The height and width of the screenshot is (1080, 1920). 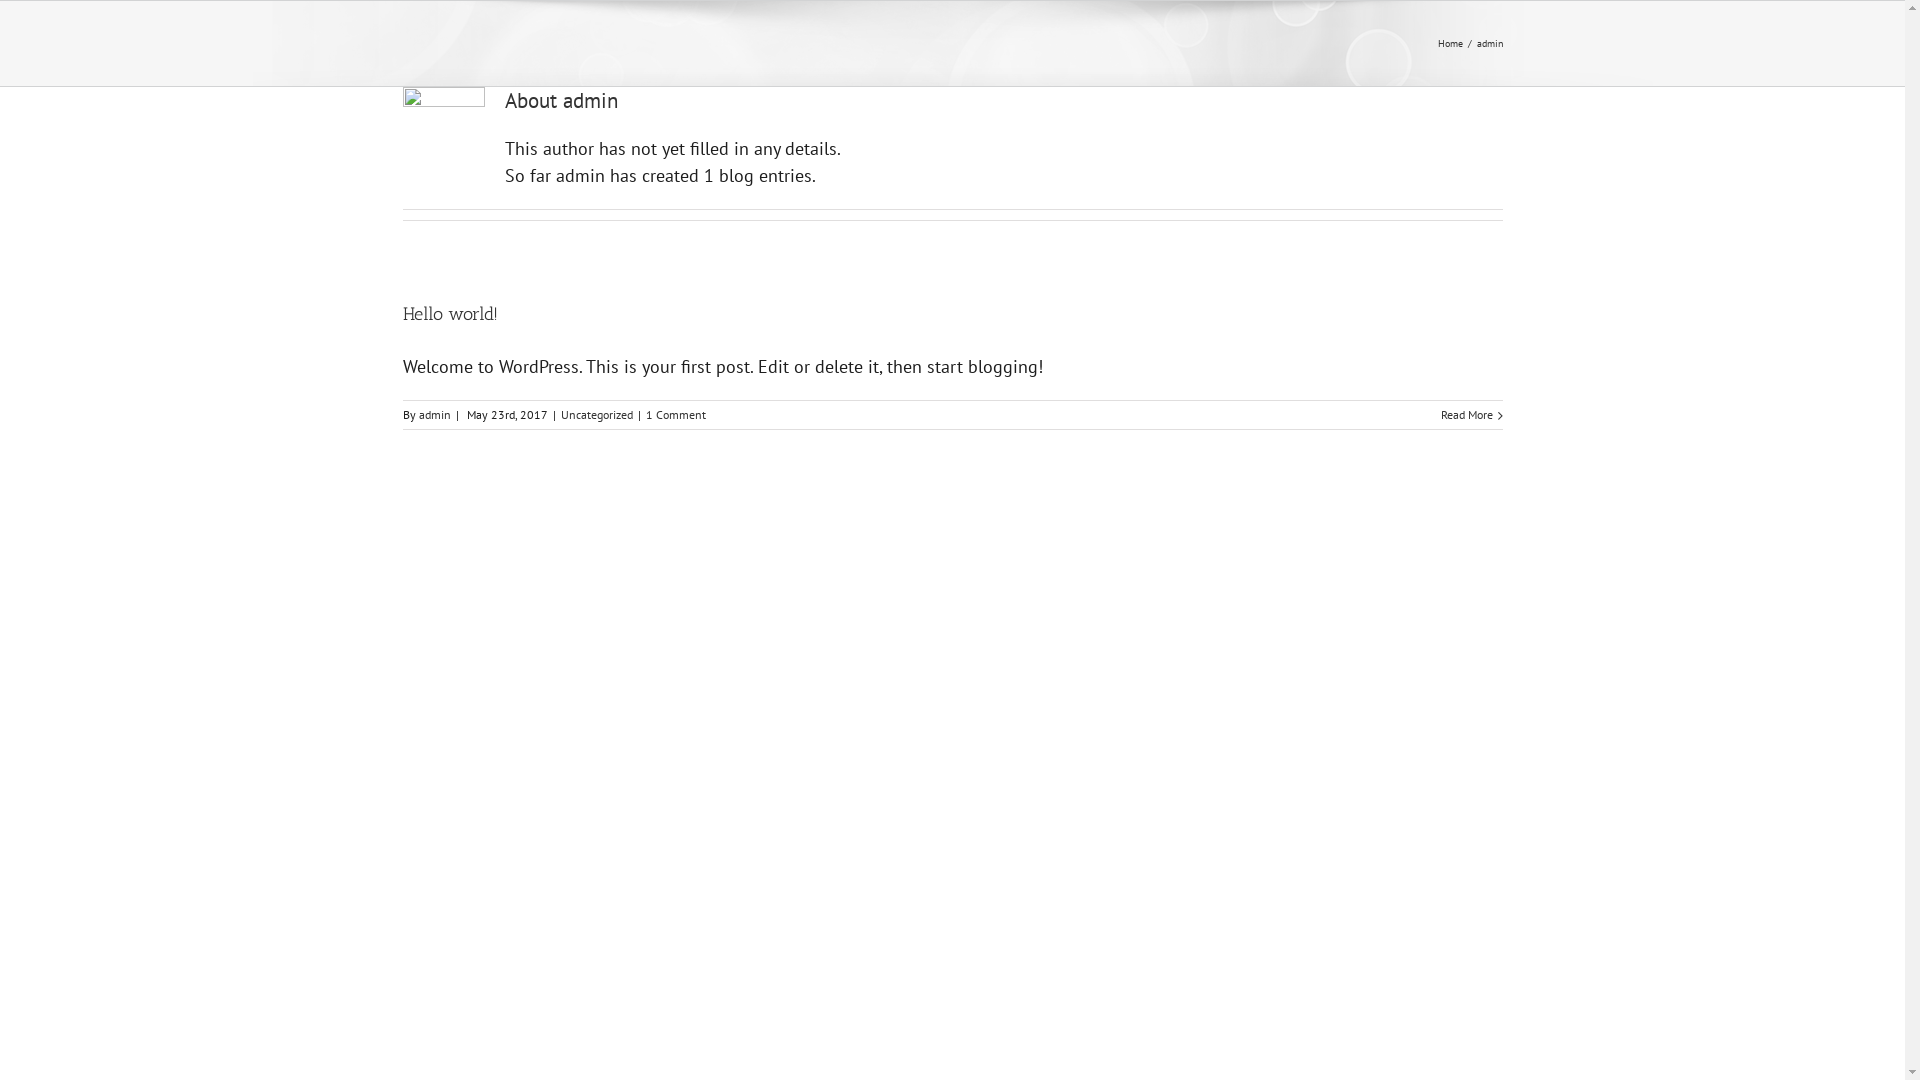 I want to click on Home, so click(x=1450, y=44).